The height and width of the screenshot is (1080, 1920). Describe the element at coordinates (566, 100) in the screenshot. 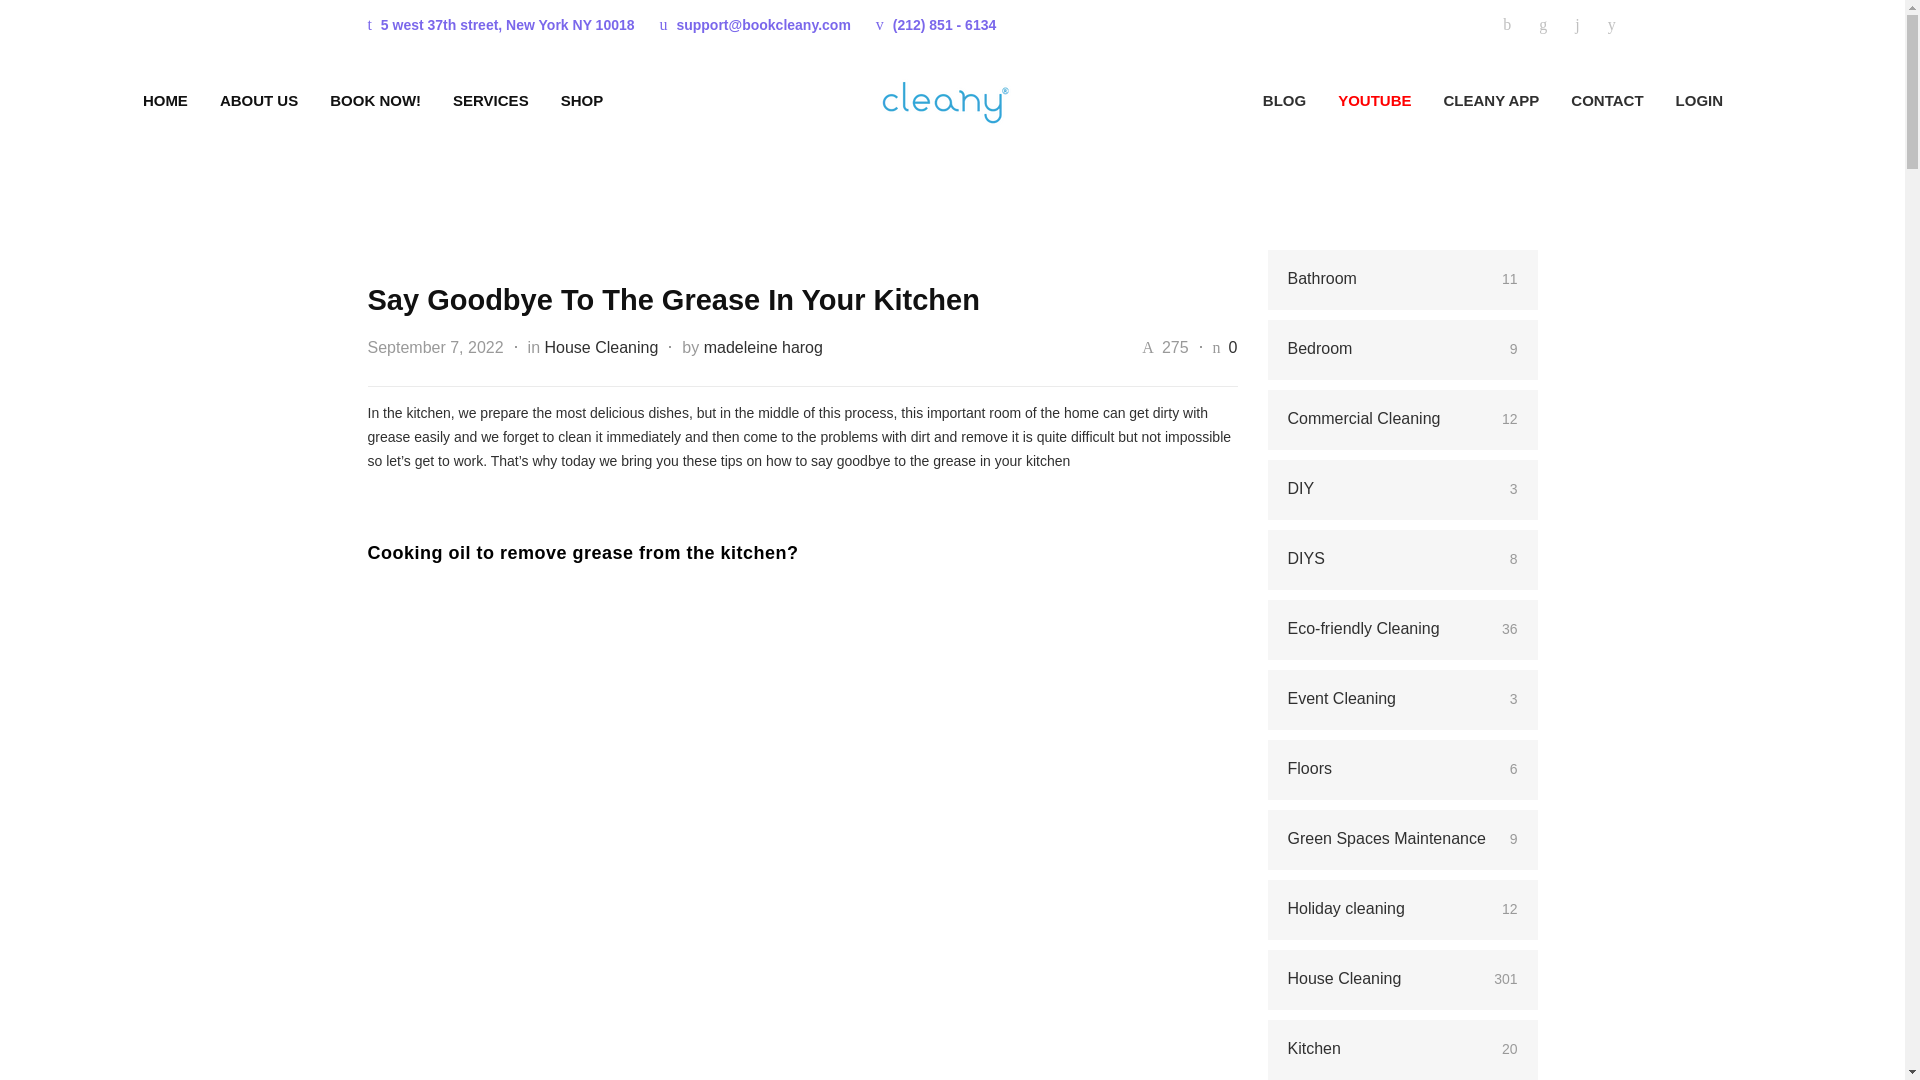

I see `SHOP` at that location.